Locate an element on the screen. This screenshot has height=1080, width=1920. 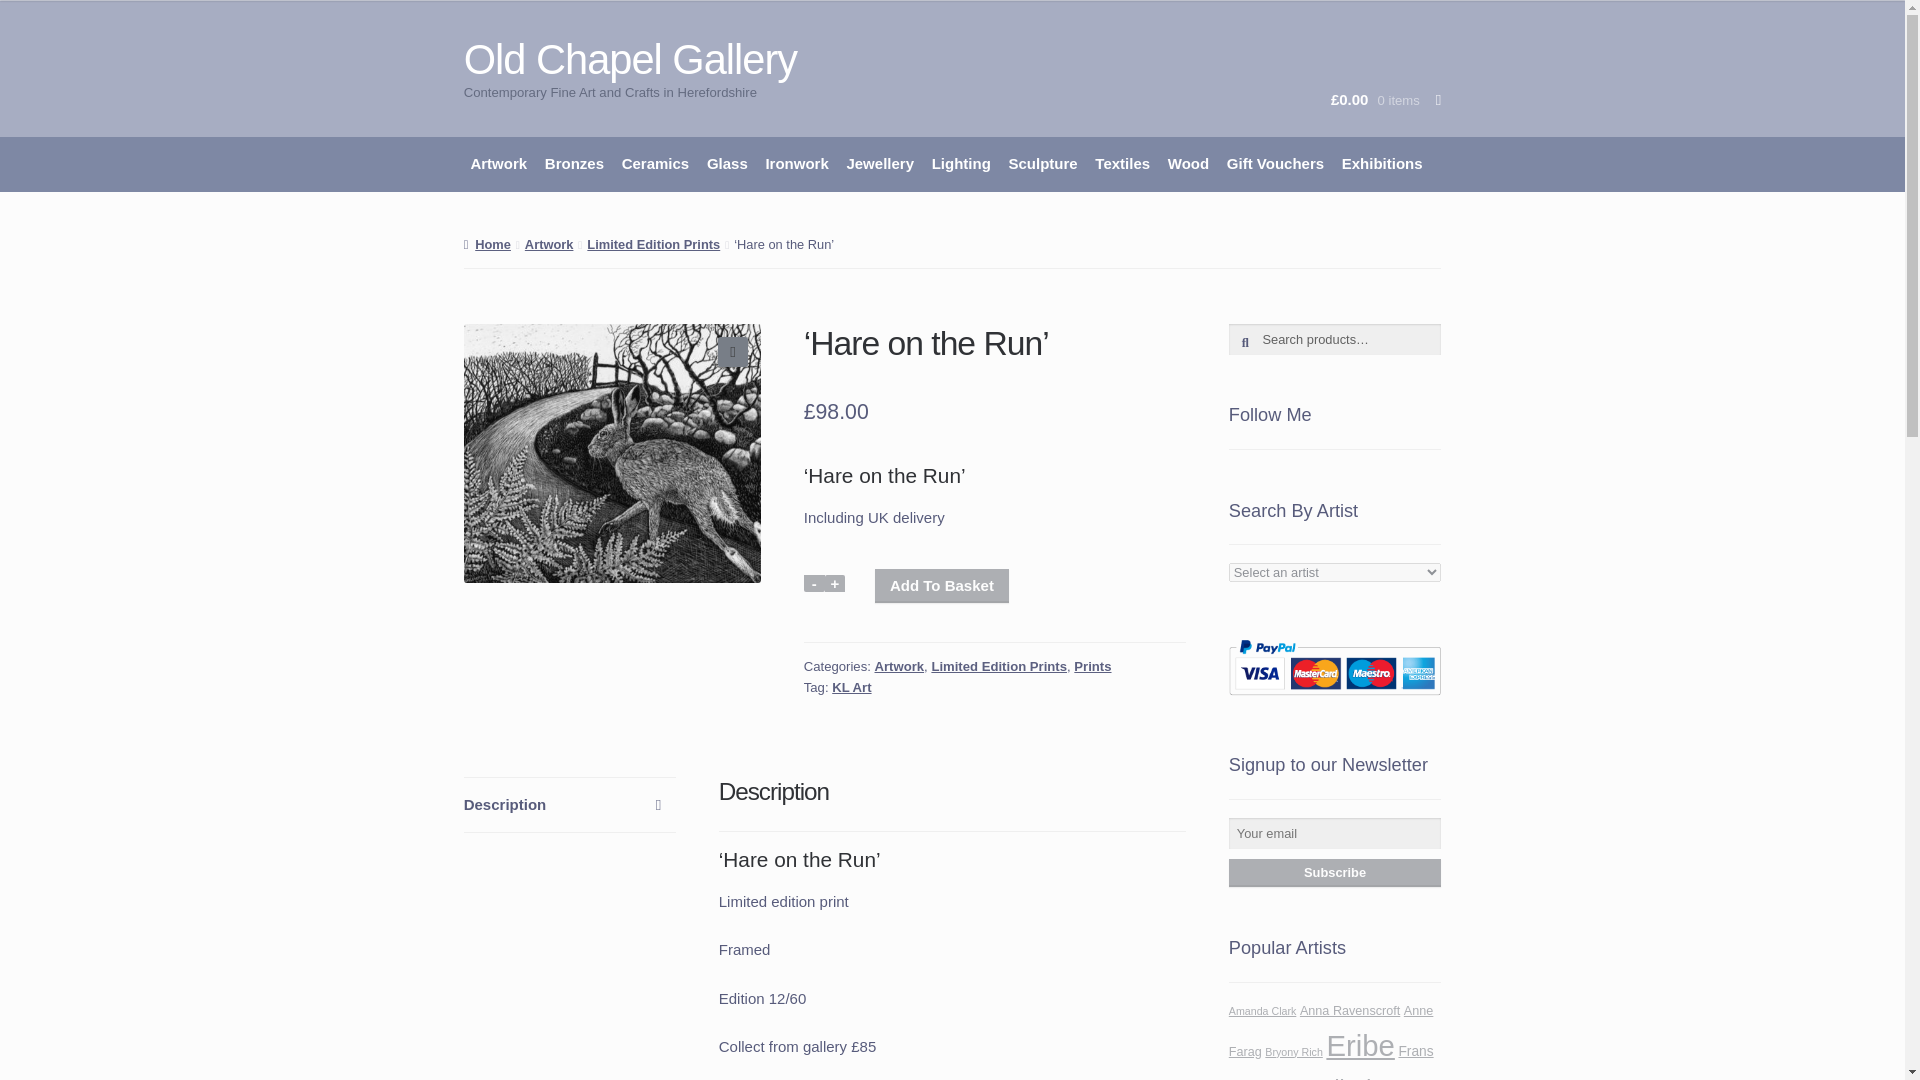
Lighting is located at coordinates (962, 164).